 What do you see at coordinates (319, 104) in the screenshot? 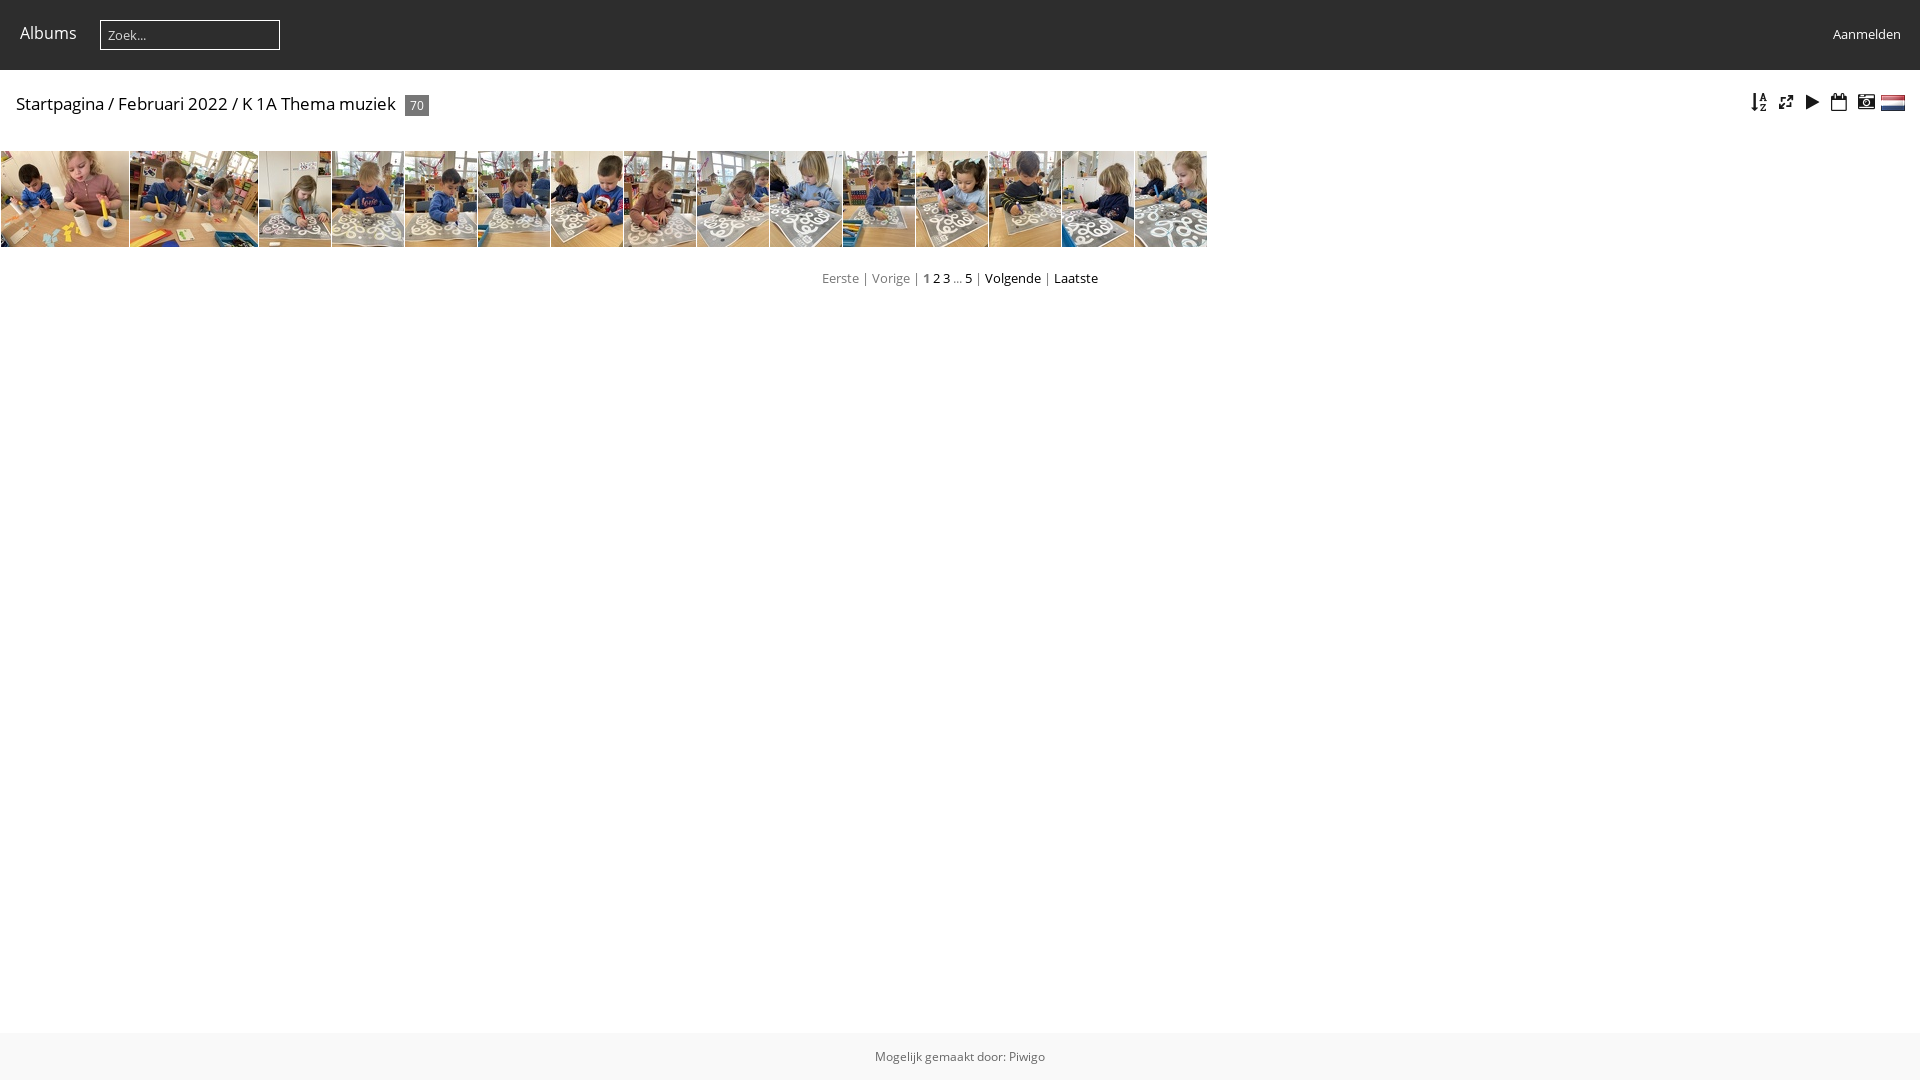
I see `K 1A Thema muziek` at bounding box center [319, 104].